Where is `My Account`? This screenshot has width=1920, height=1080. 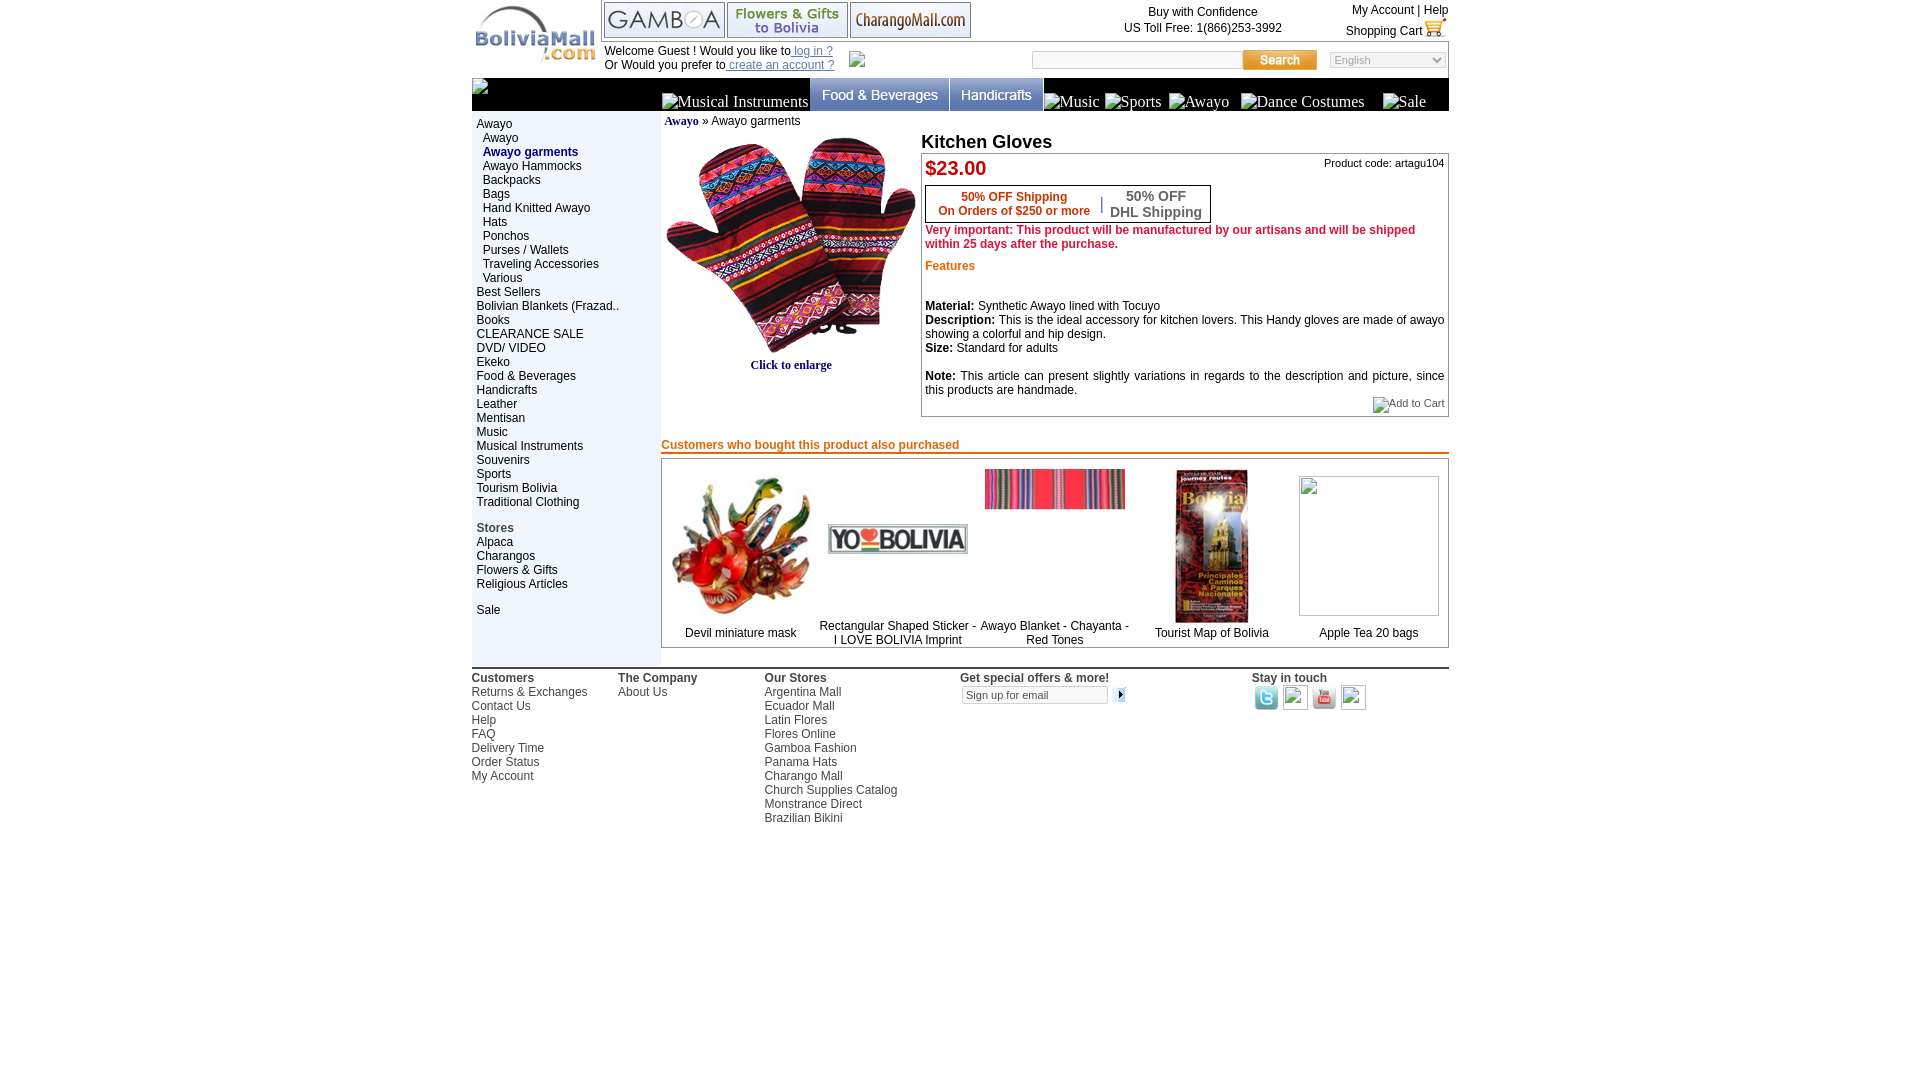 My Account is located at coordinates (1382, 10).